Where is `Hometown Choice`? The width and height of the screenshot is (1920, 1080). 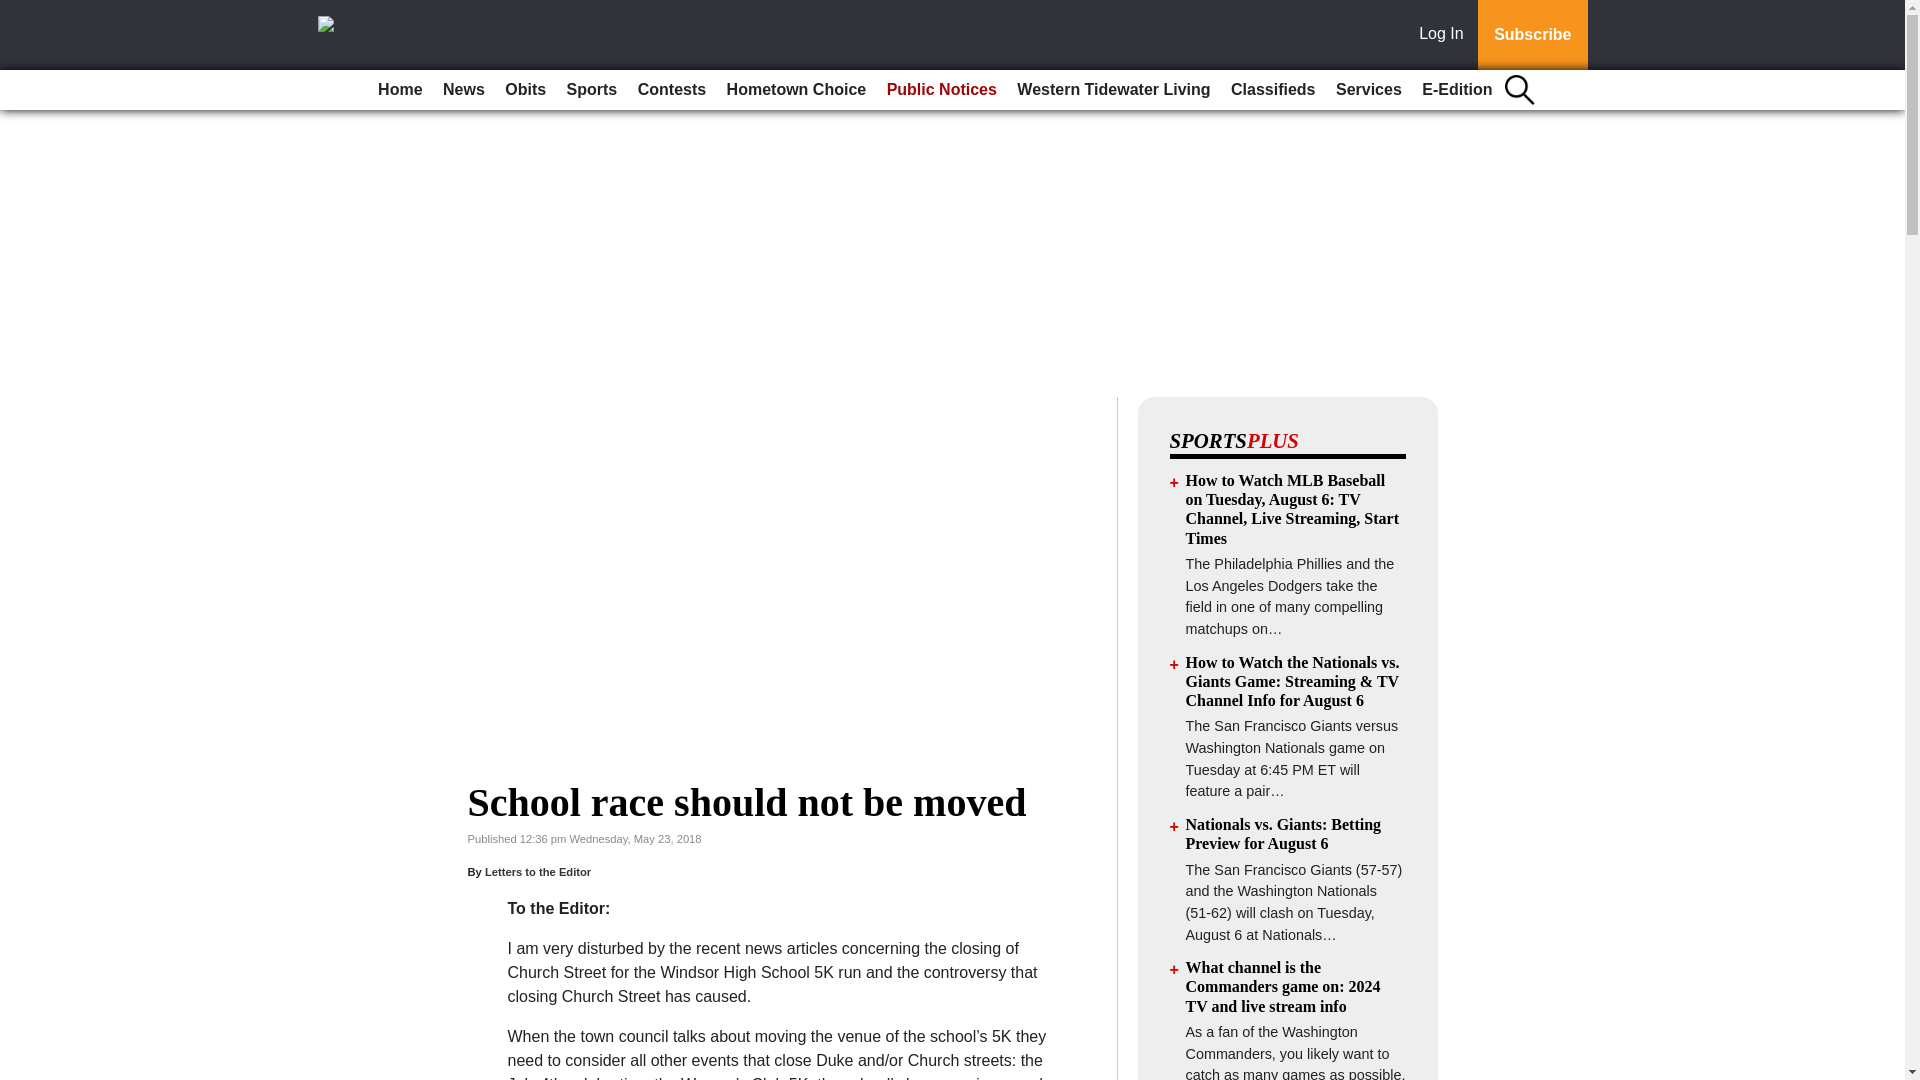
Hometown Choice is located at coordinates (796, 90).